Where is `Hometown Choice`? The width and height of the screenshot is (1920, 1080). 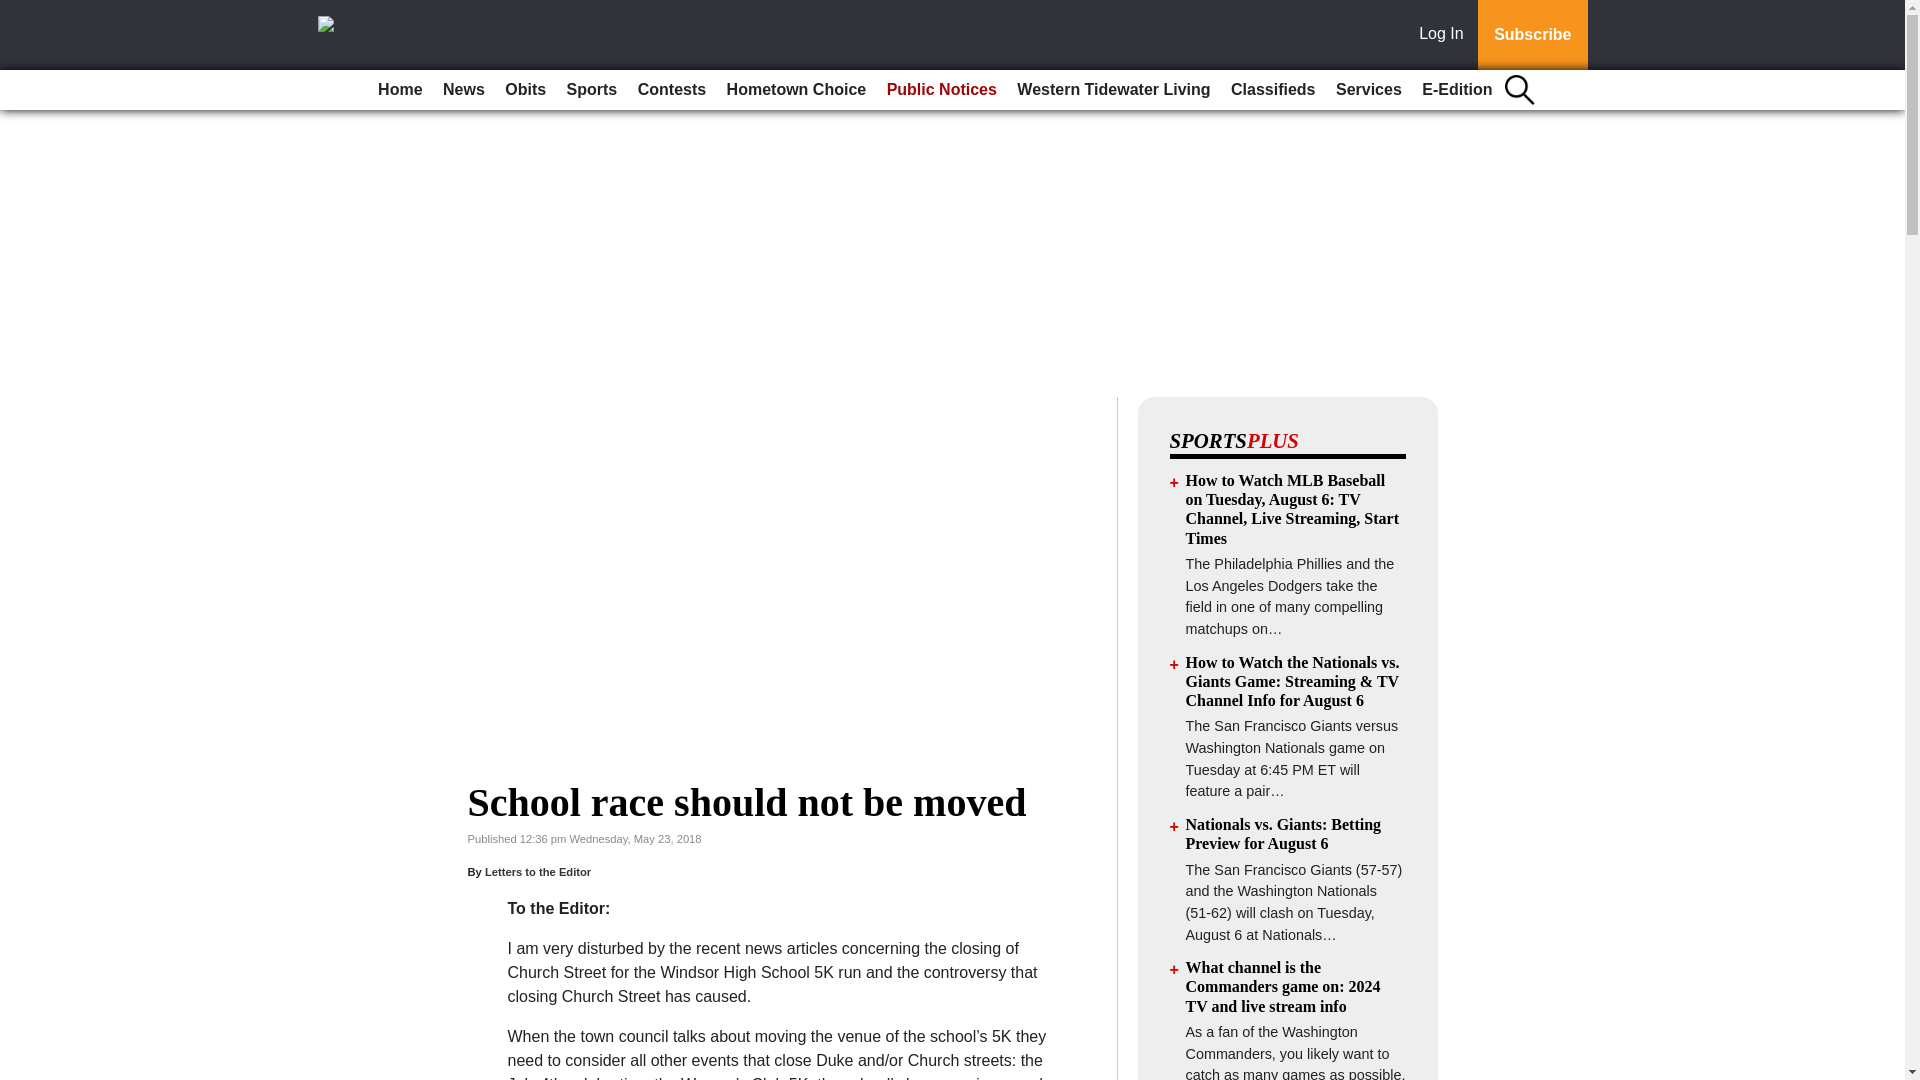
Hometown Choice is located at coordinates (796, 90).